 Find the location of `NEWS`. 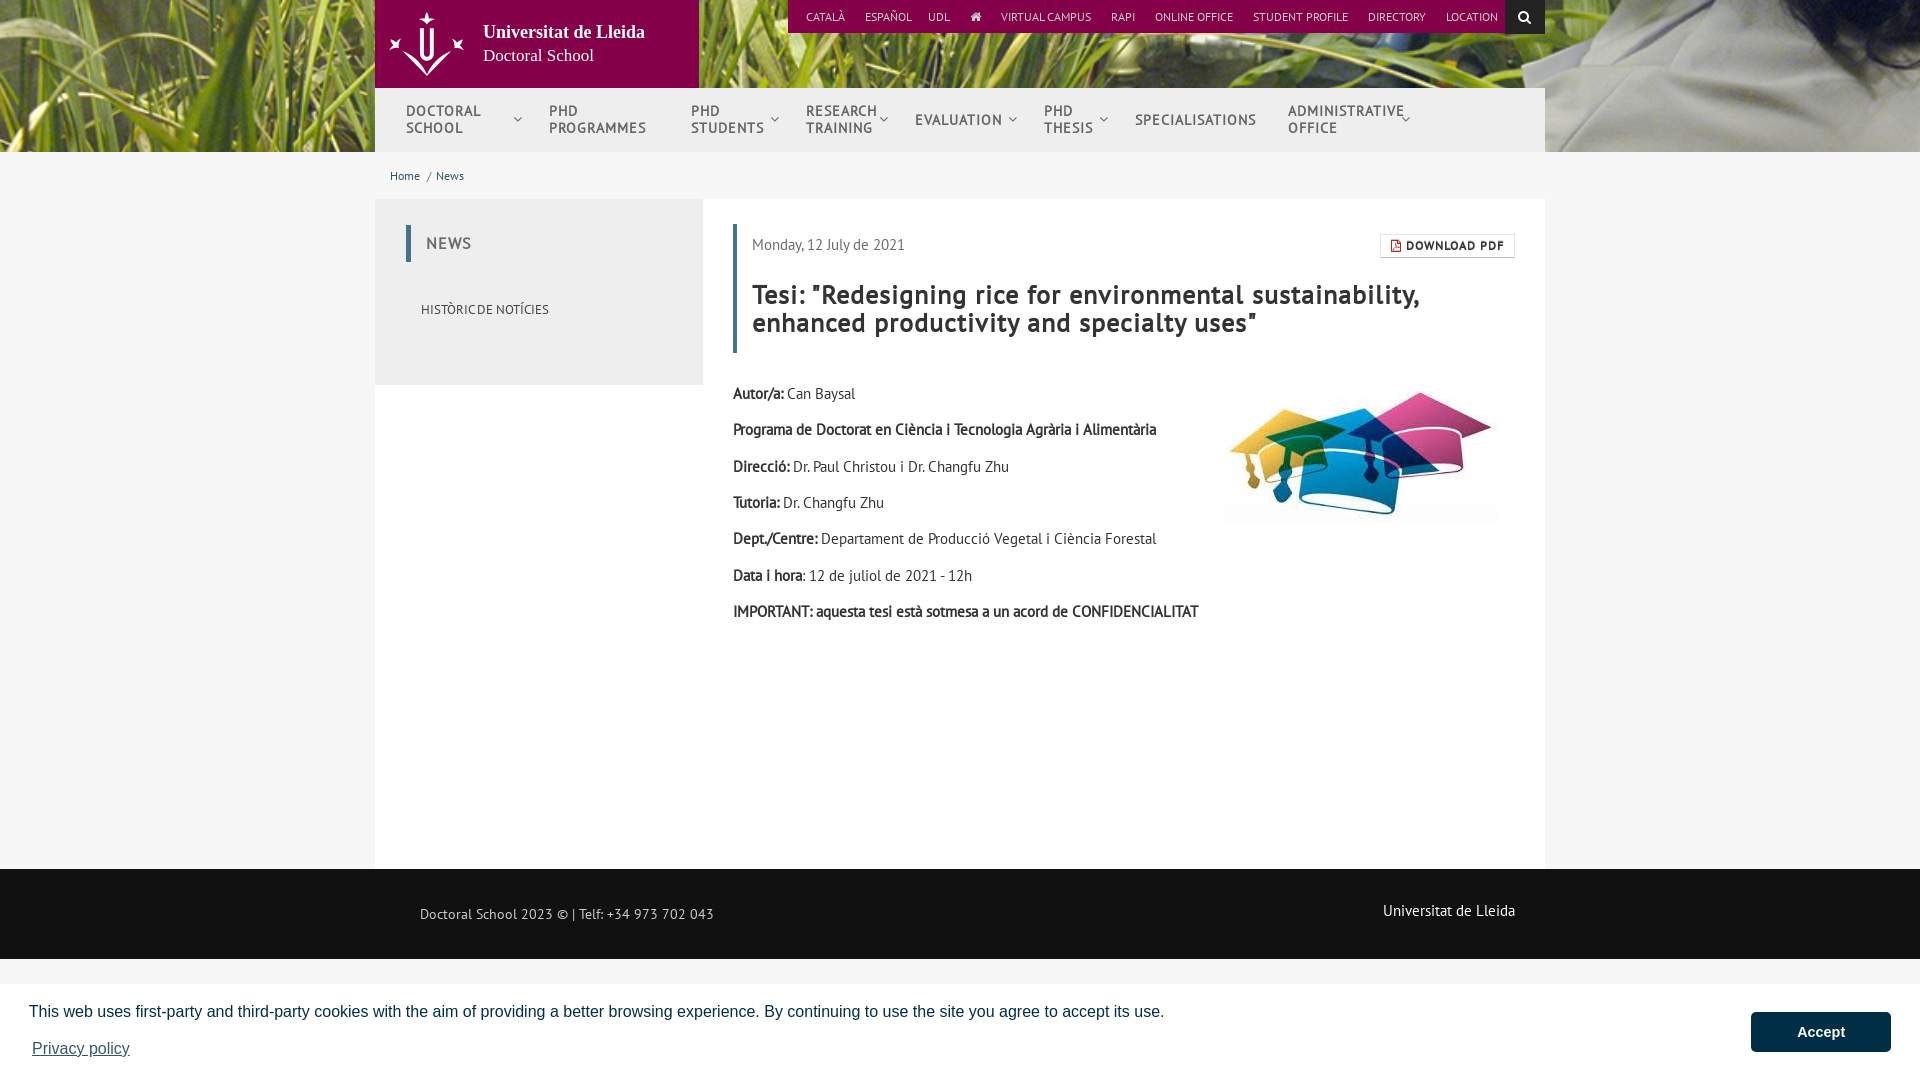

NEWS is located at coordinates (449, 243).